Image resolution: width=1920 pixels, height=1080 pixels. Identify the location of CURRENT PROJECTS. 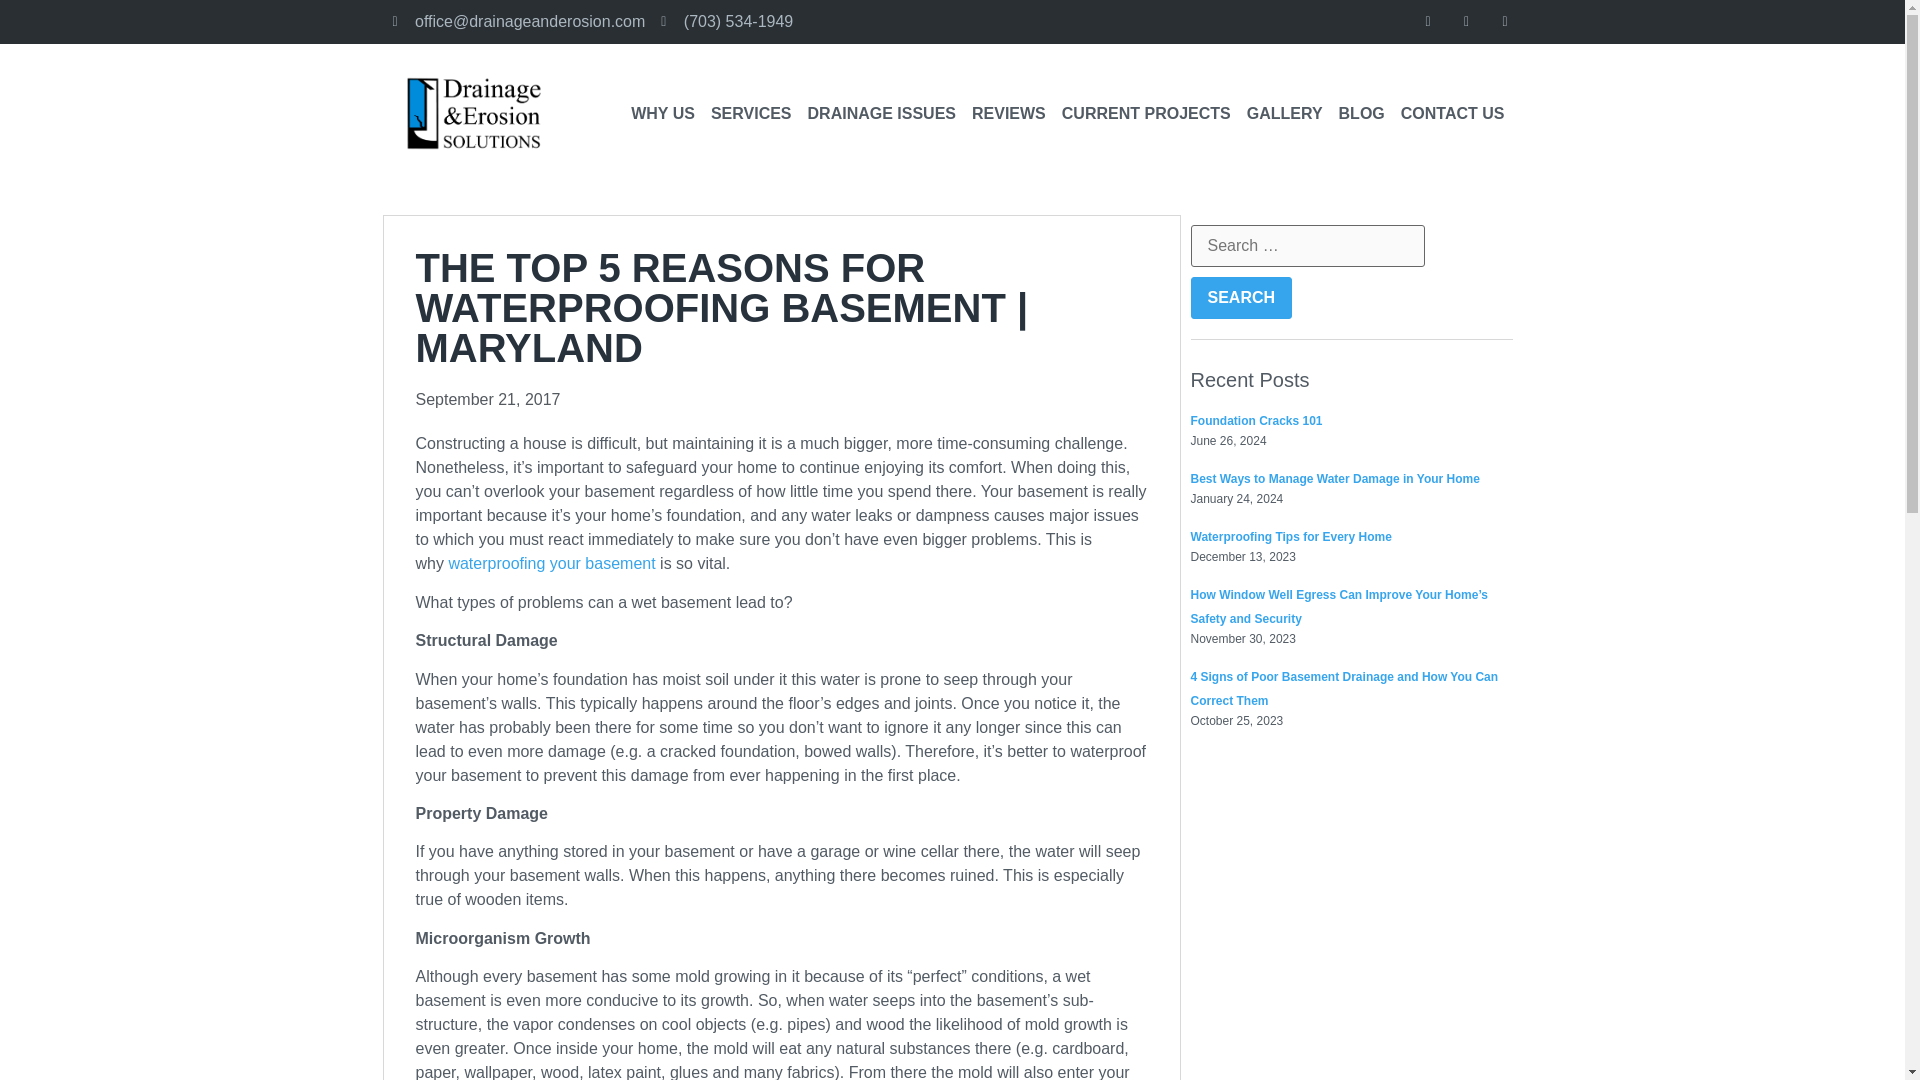
(1146, 114).